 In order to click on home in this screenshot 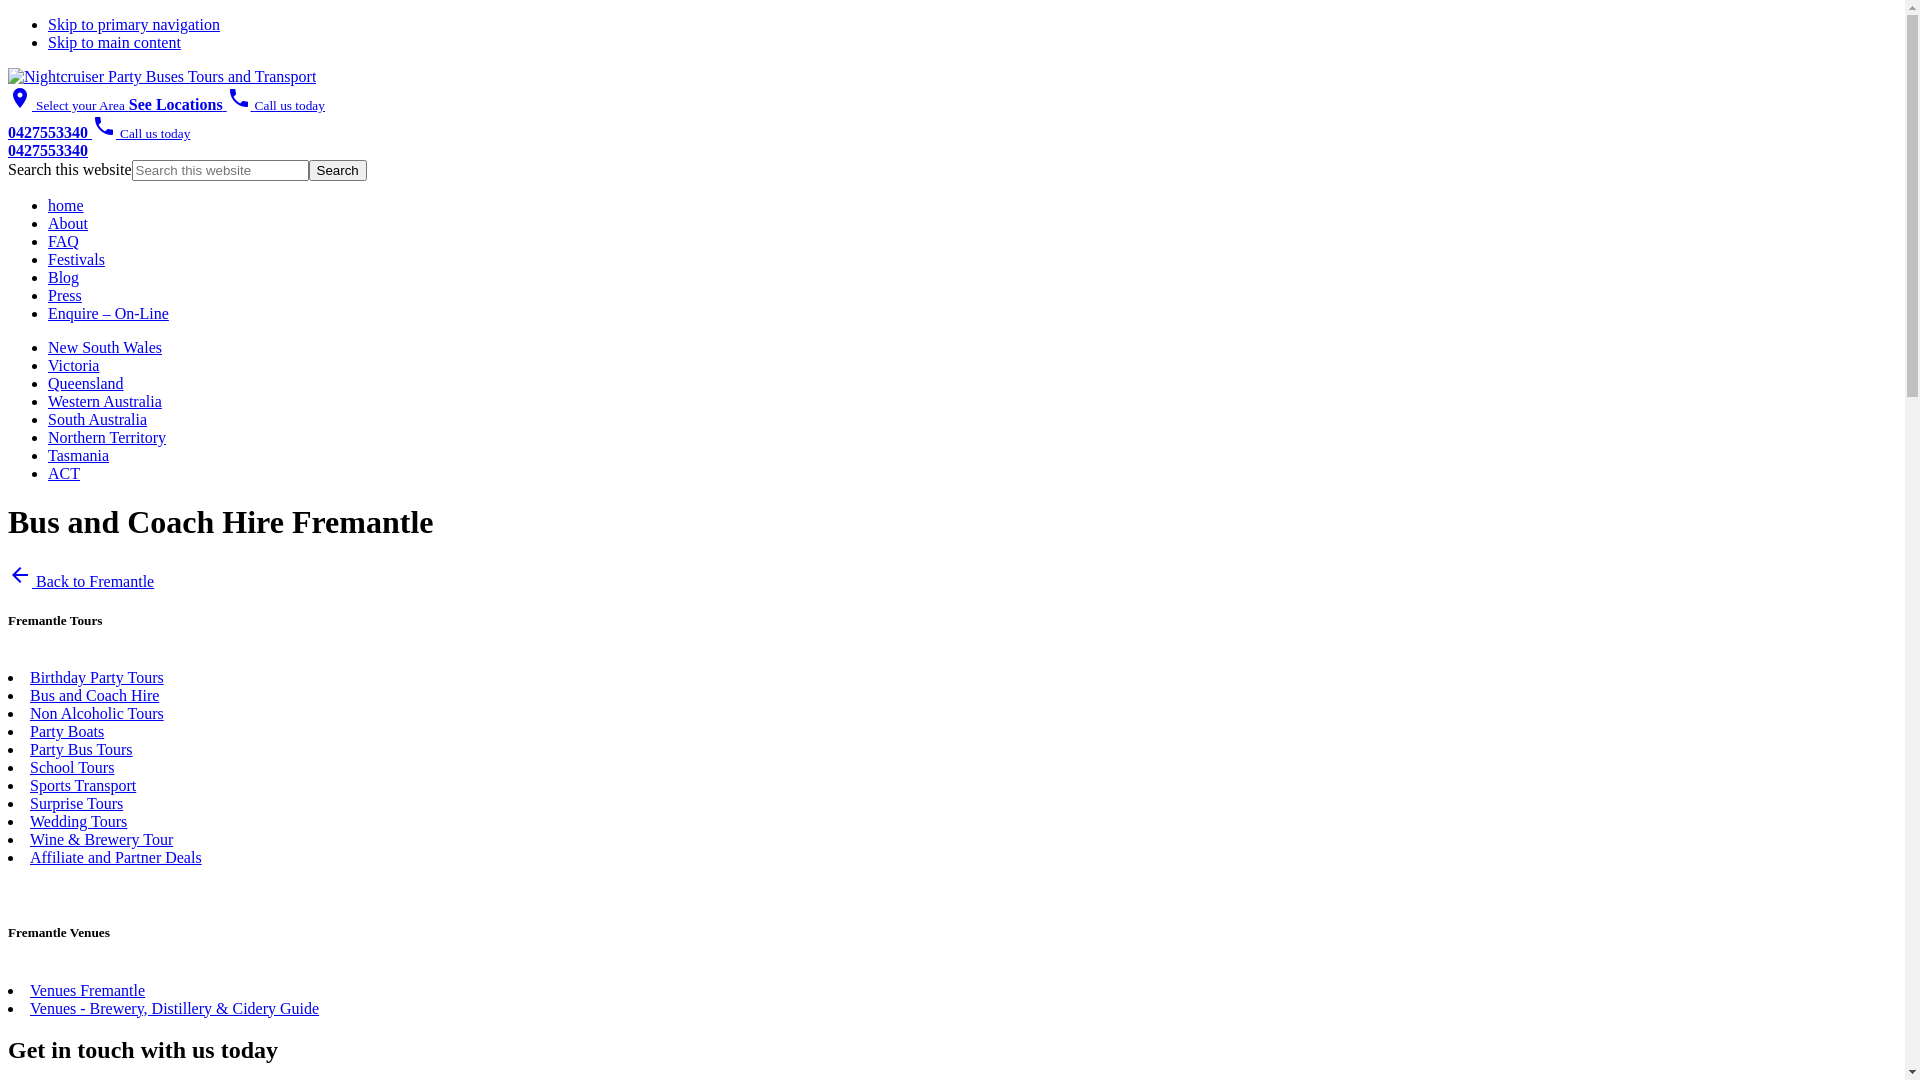, I will do `click(66, 206)`.